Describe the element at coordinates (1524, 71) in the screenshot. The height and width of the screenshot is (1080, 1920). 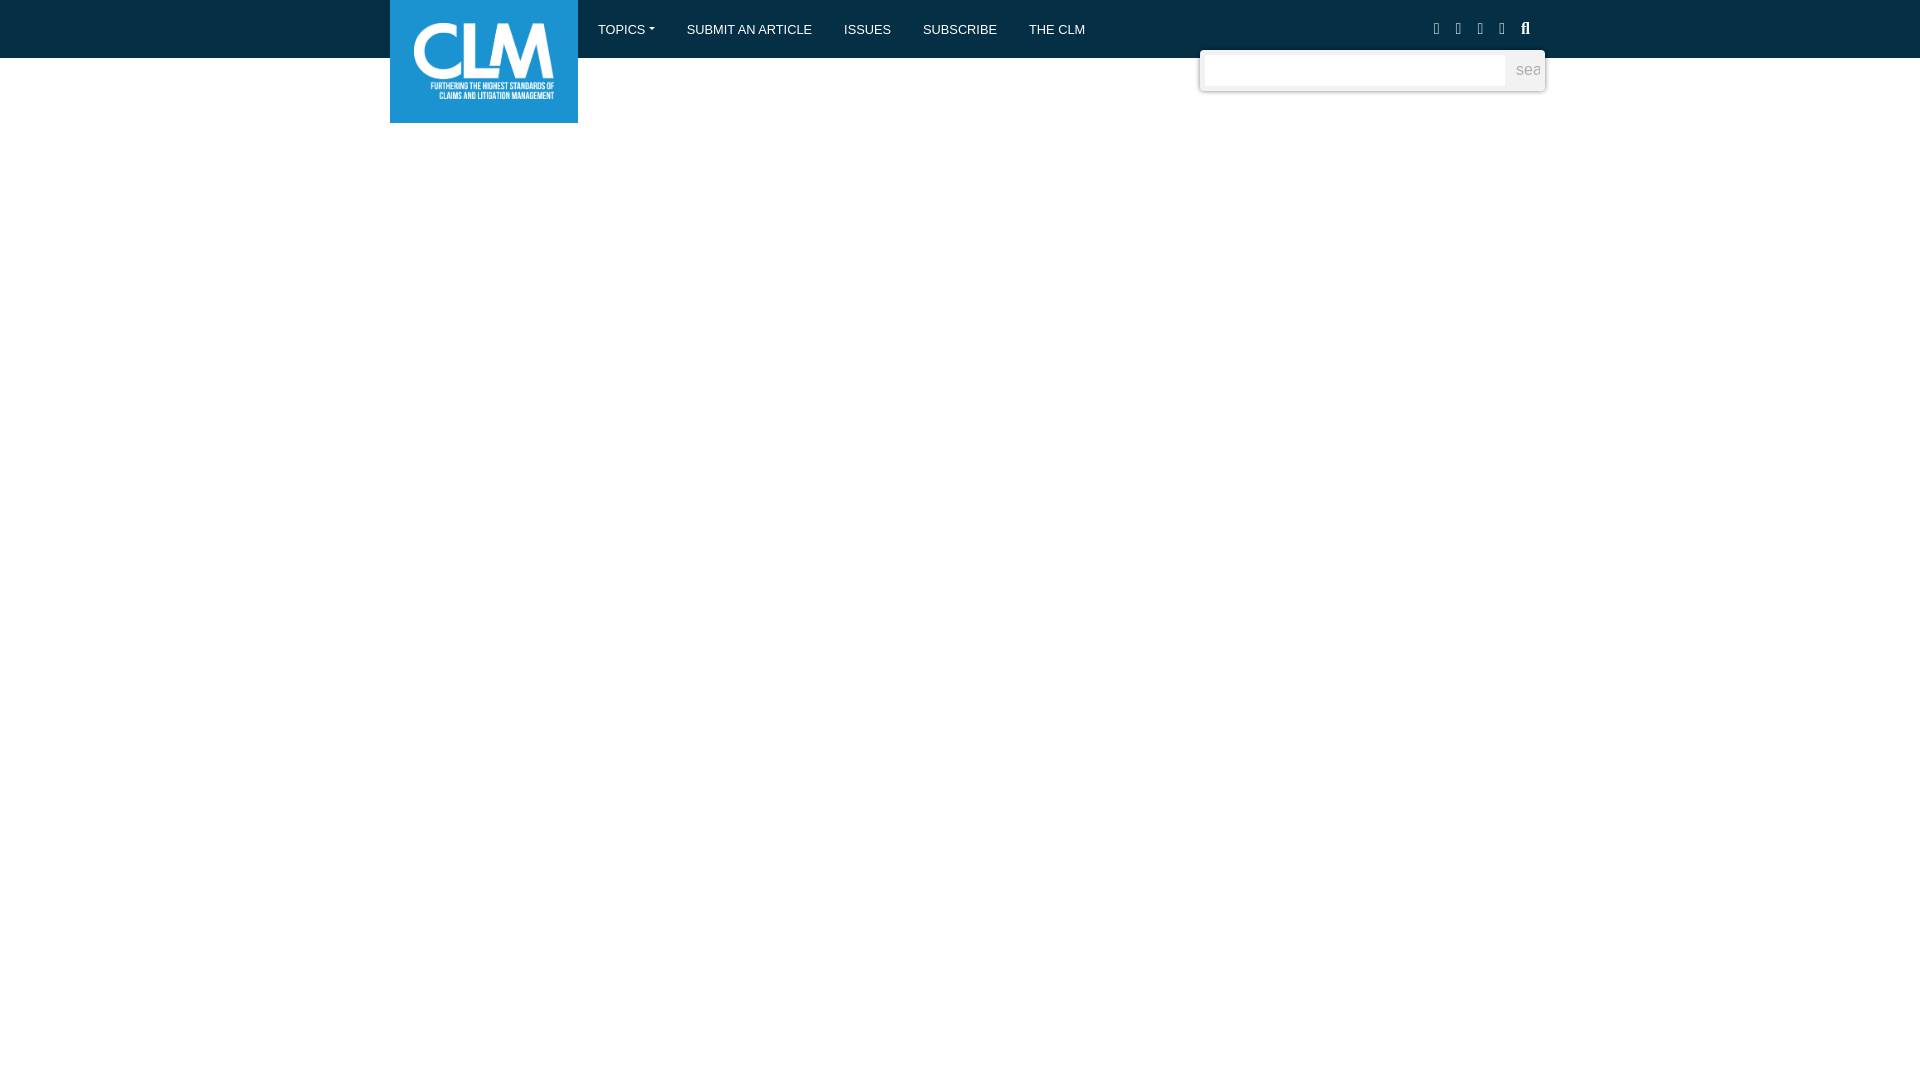
I see `search` at that location.